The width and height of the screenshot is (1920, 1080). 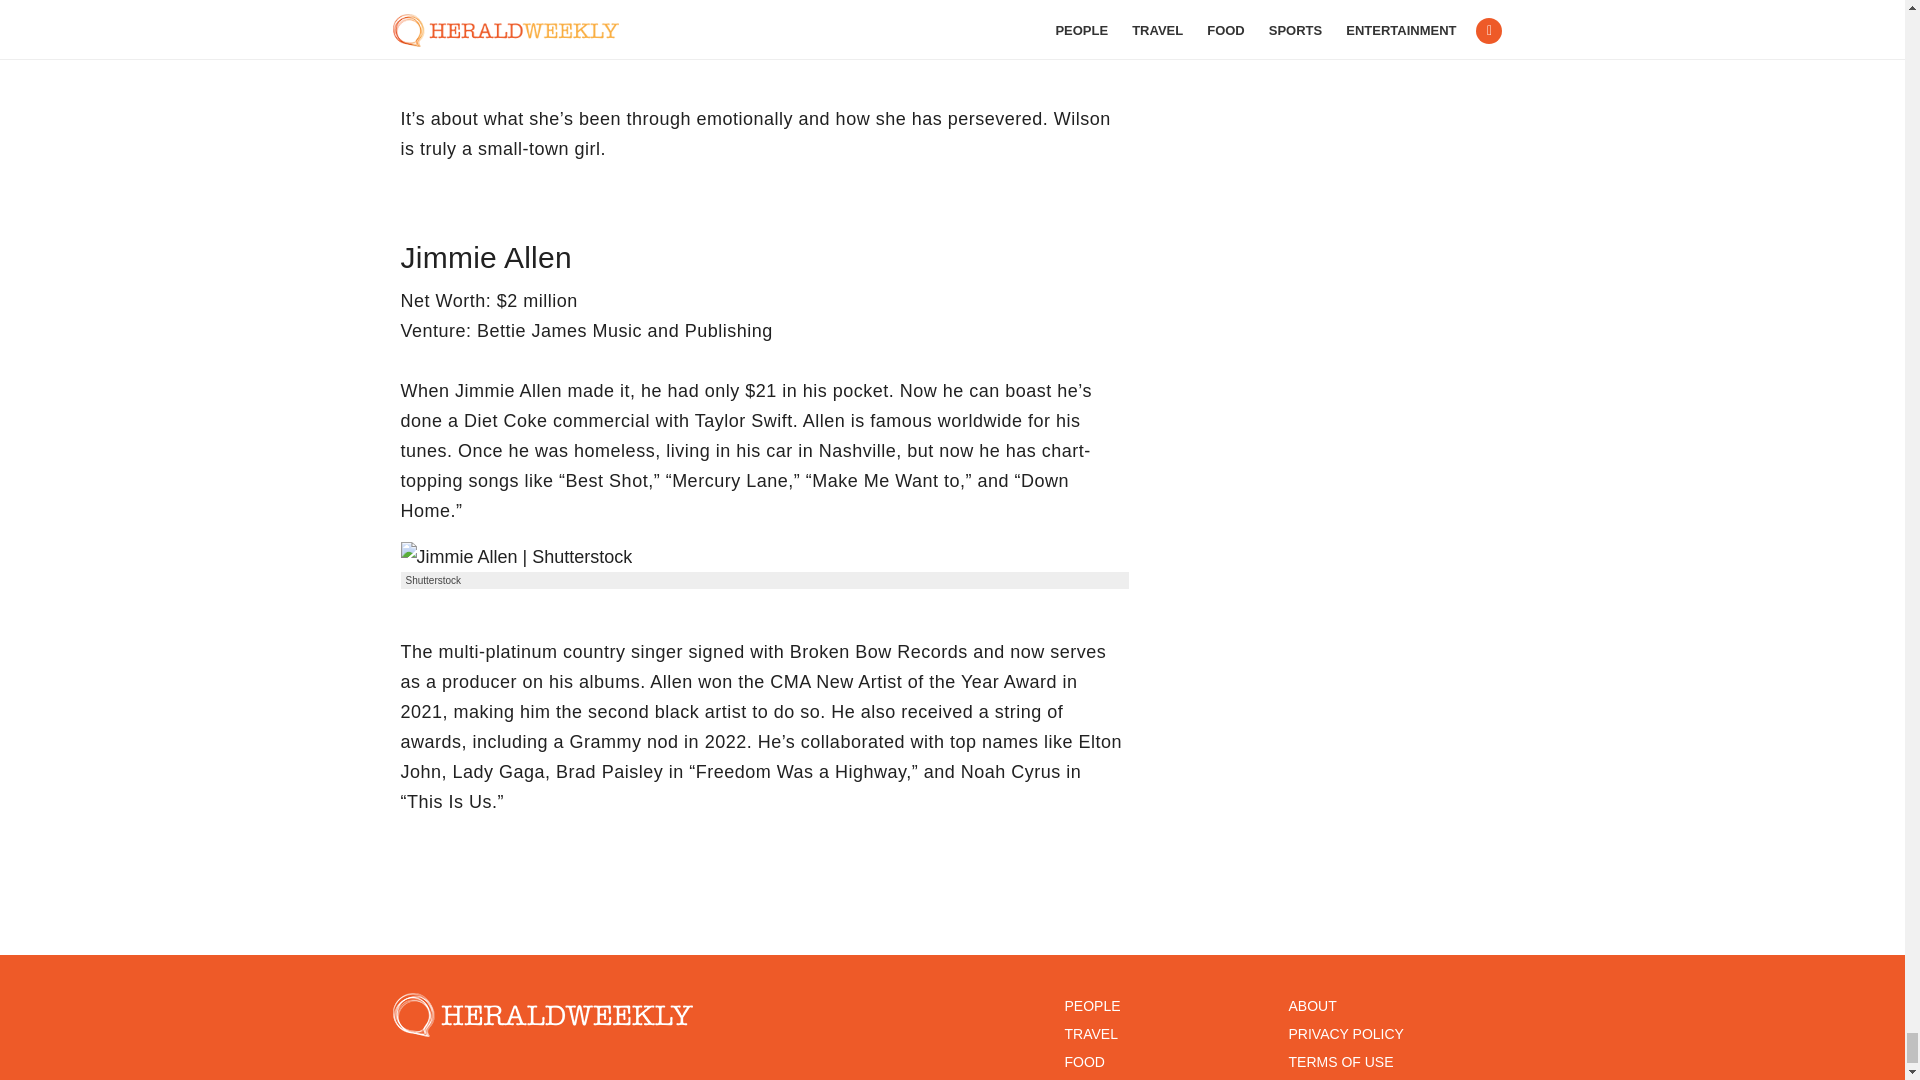 I want to click on ABOUT, so click(x=1312, y=1006).